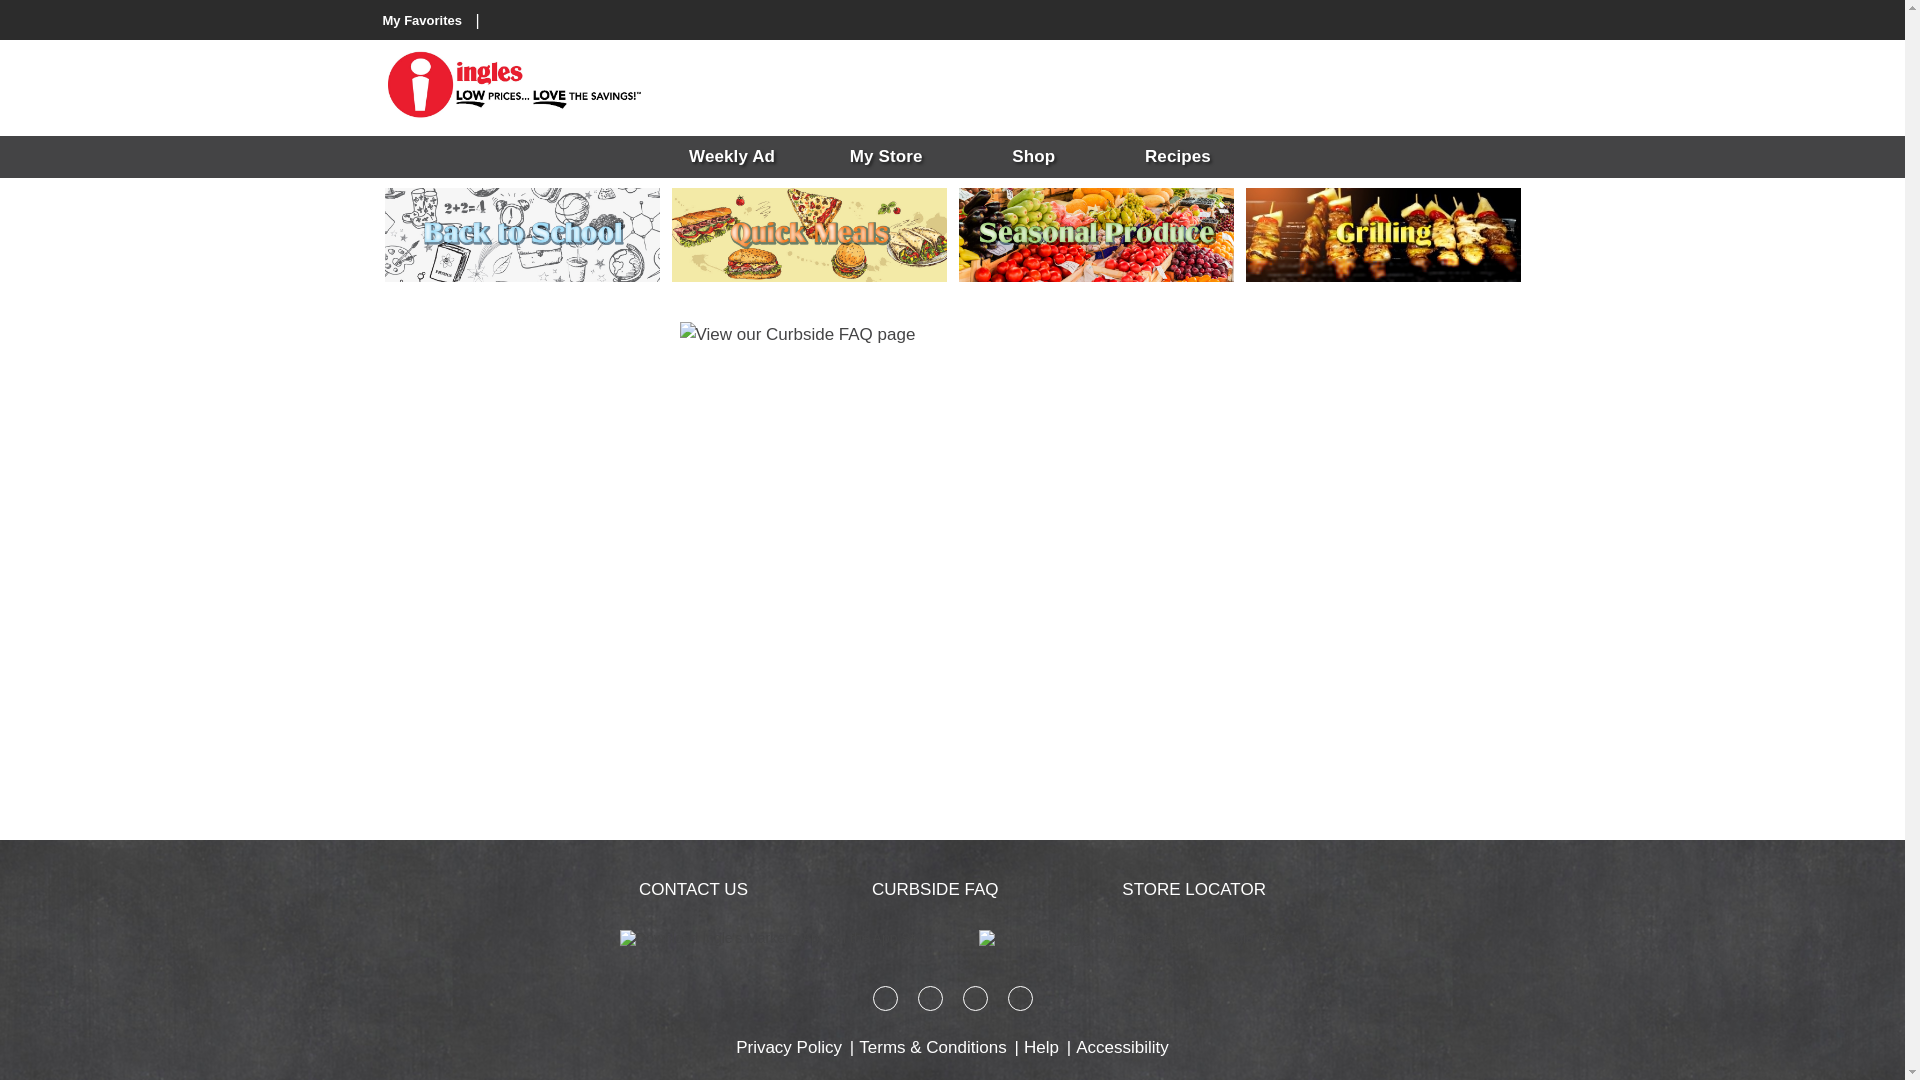 This screenshot has width=1920, height=1080. Describe the element at coordinates (1095, 234) in the screenshot. I see `Seasonal Produce` at that location.